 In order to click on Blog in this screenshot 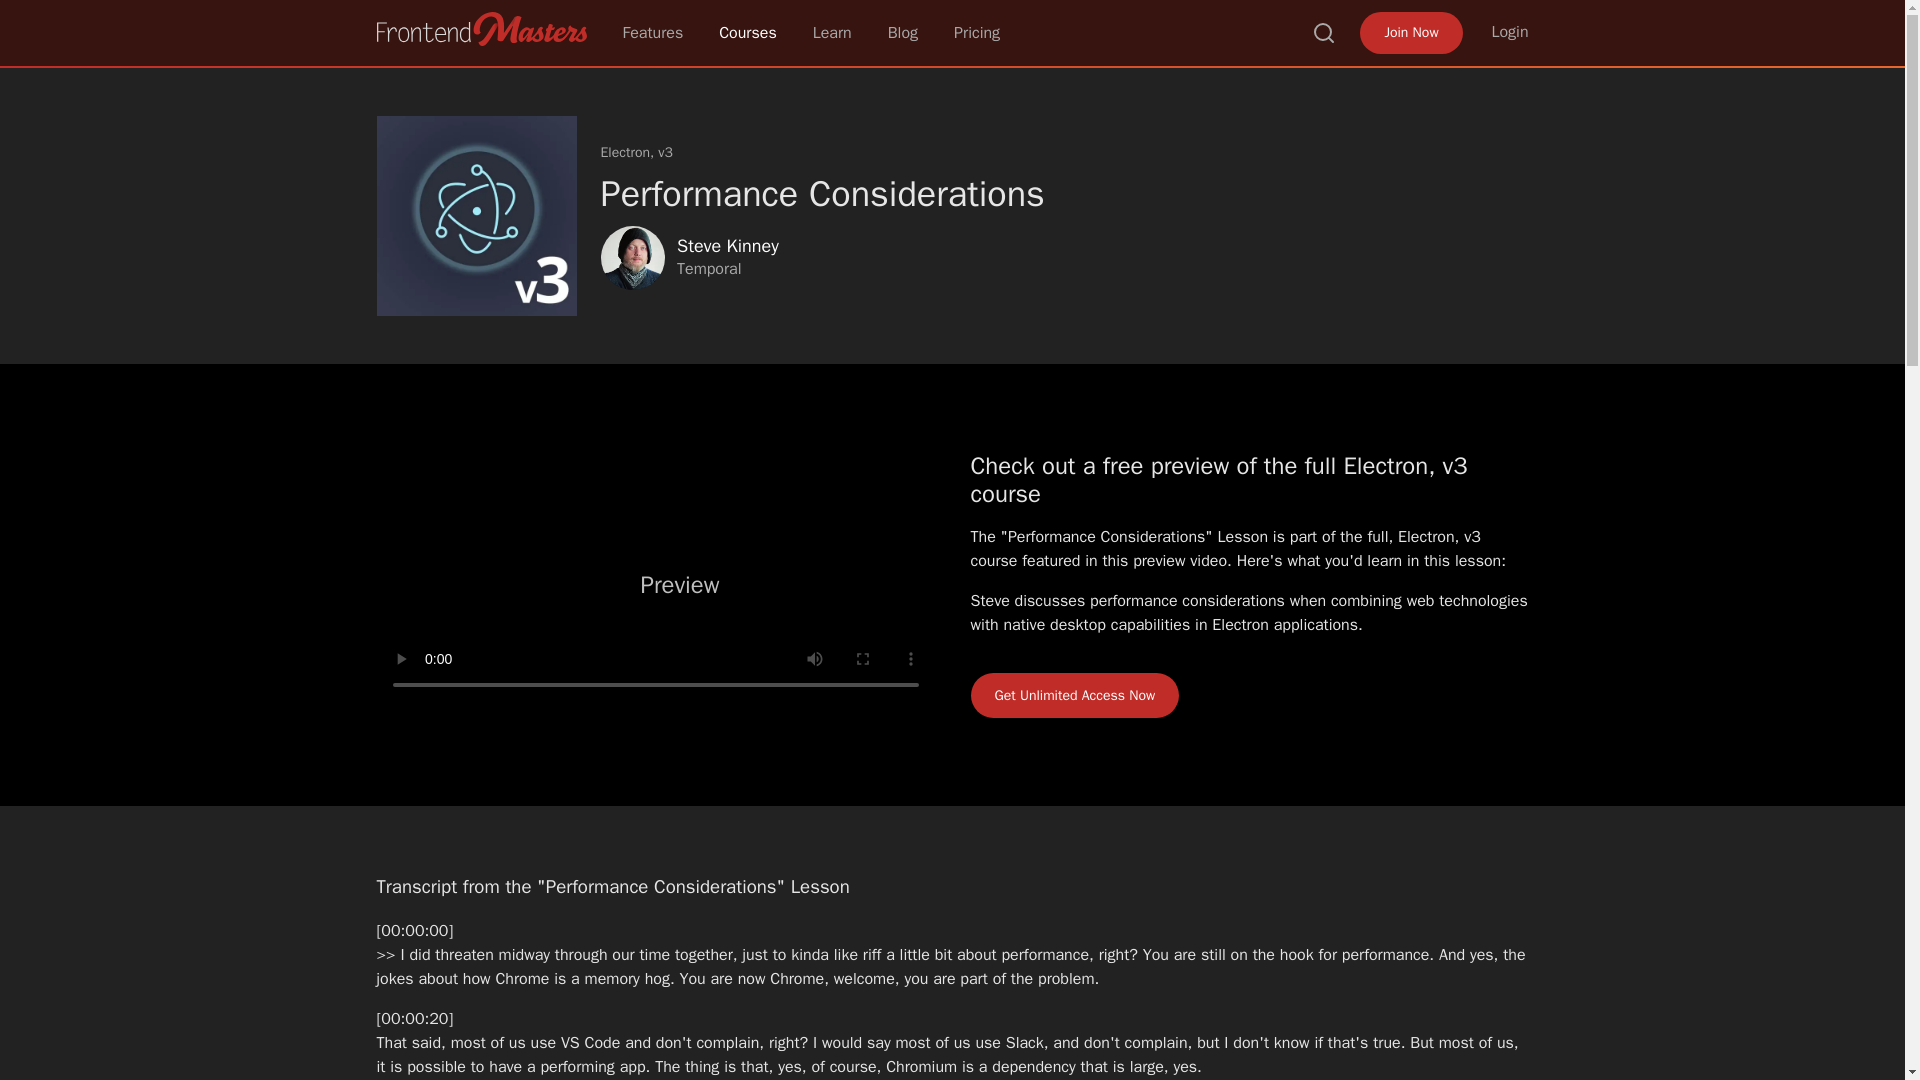, I will do `click(902, 32)`.